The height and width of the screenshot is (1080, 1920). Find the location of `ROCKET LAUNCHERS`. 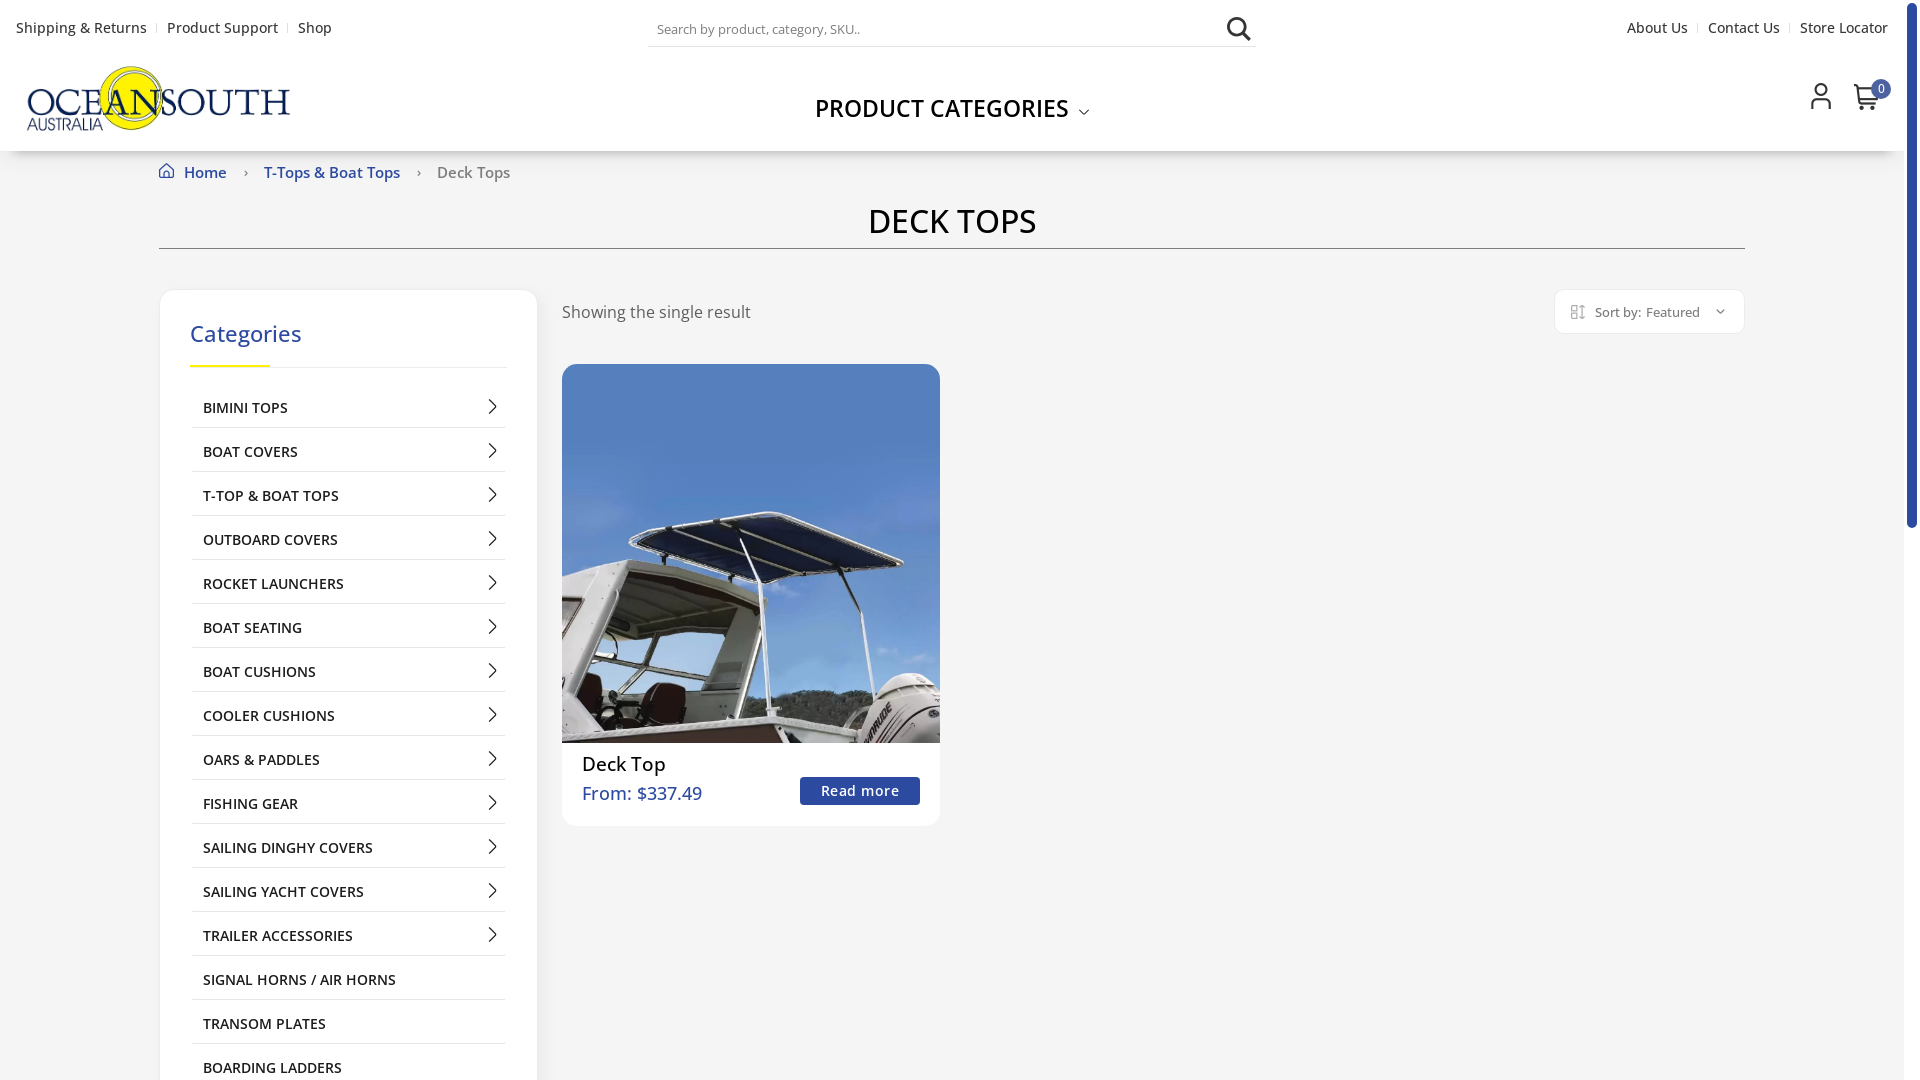

ROCKET LAUNCHERS is located at coordinates (348, 584).